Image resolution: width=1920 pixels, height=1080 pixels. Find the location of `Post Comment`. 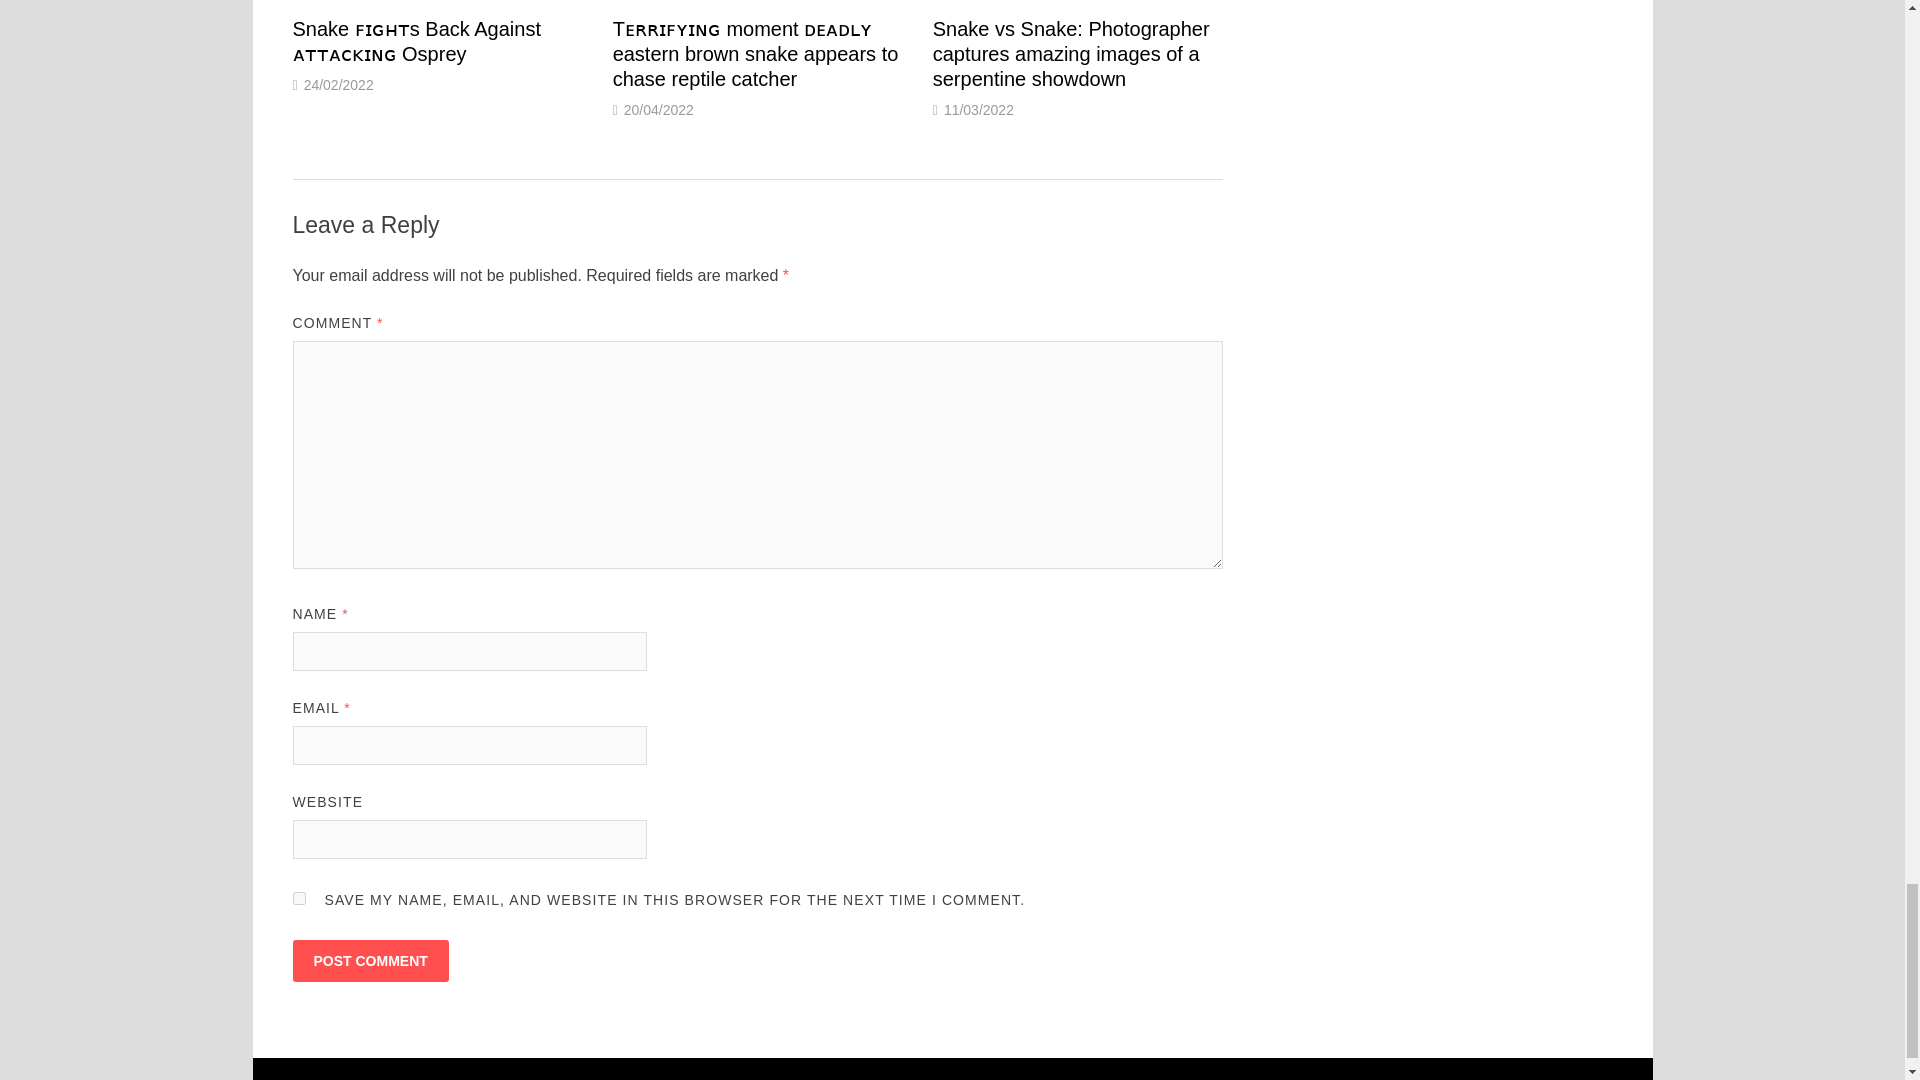

Post Comment is located at coordinates (369, 960).